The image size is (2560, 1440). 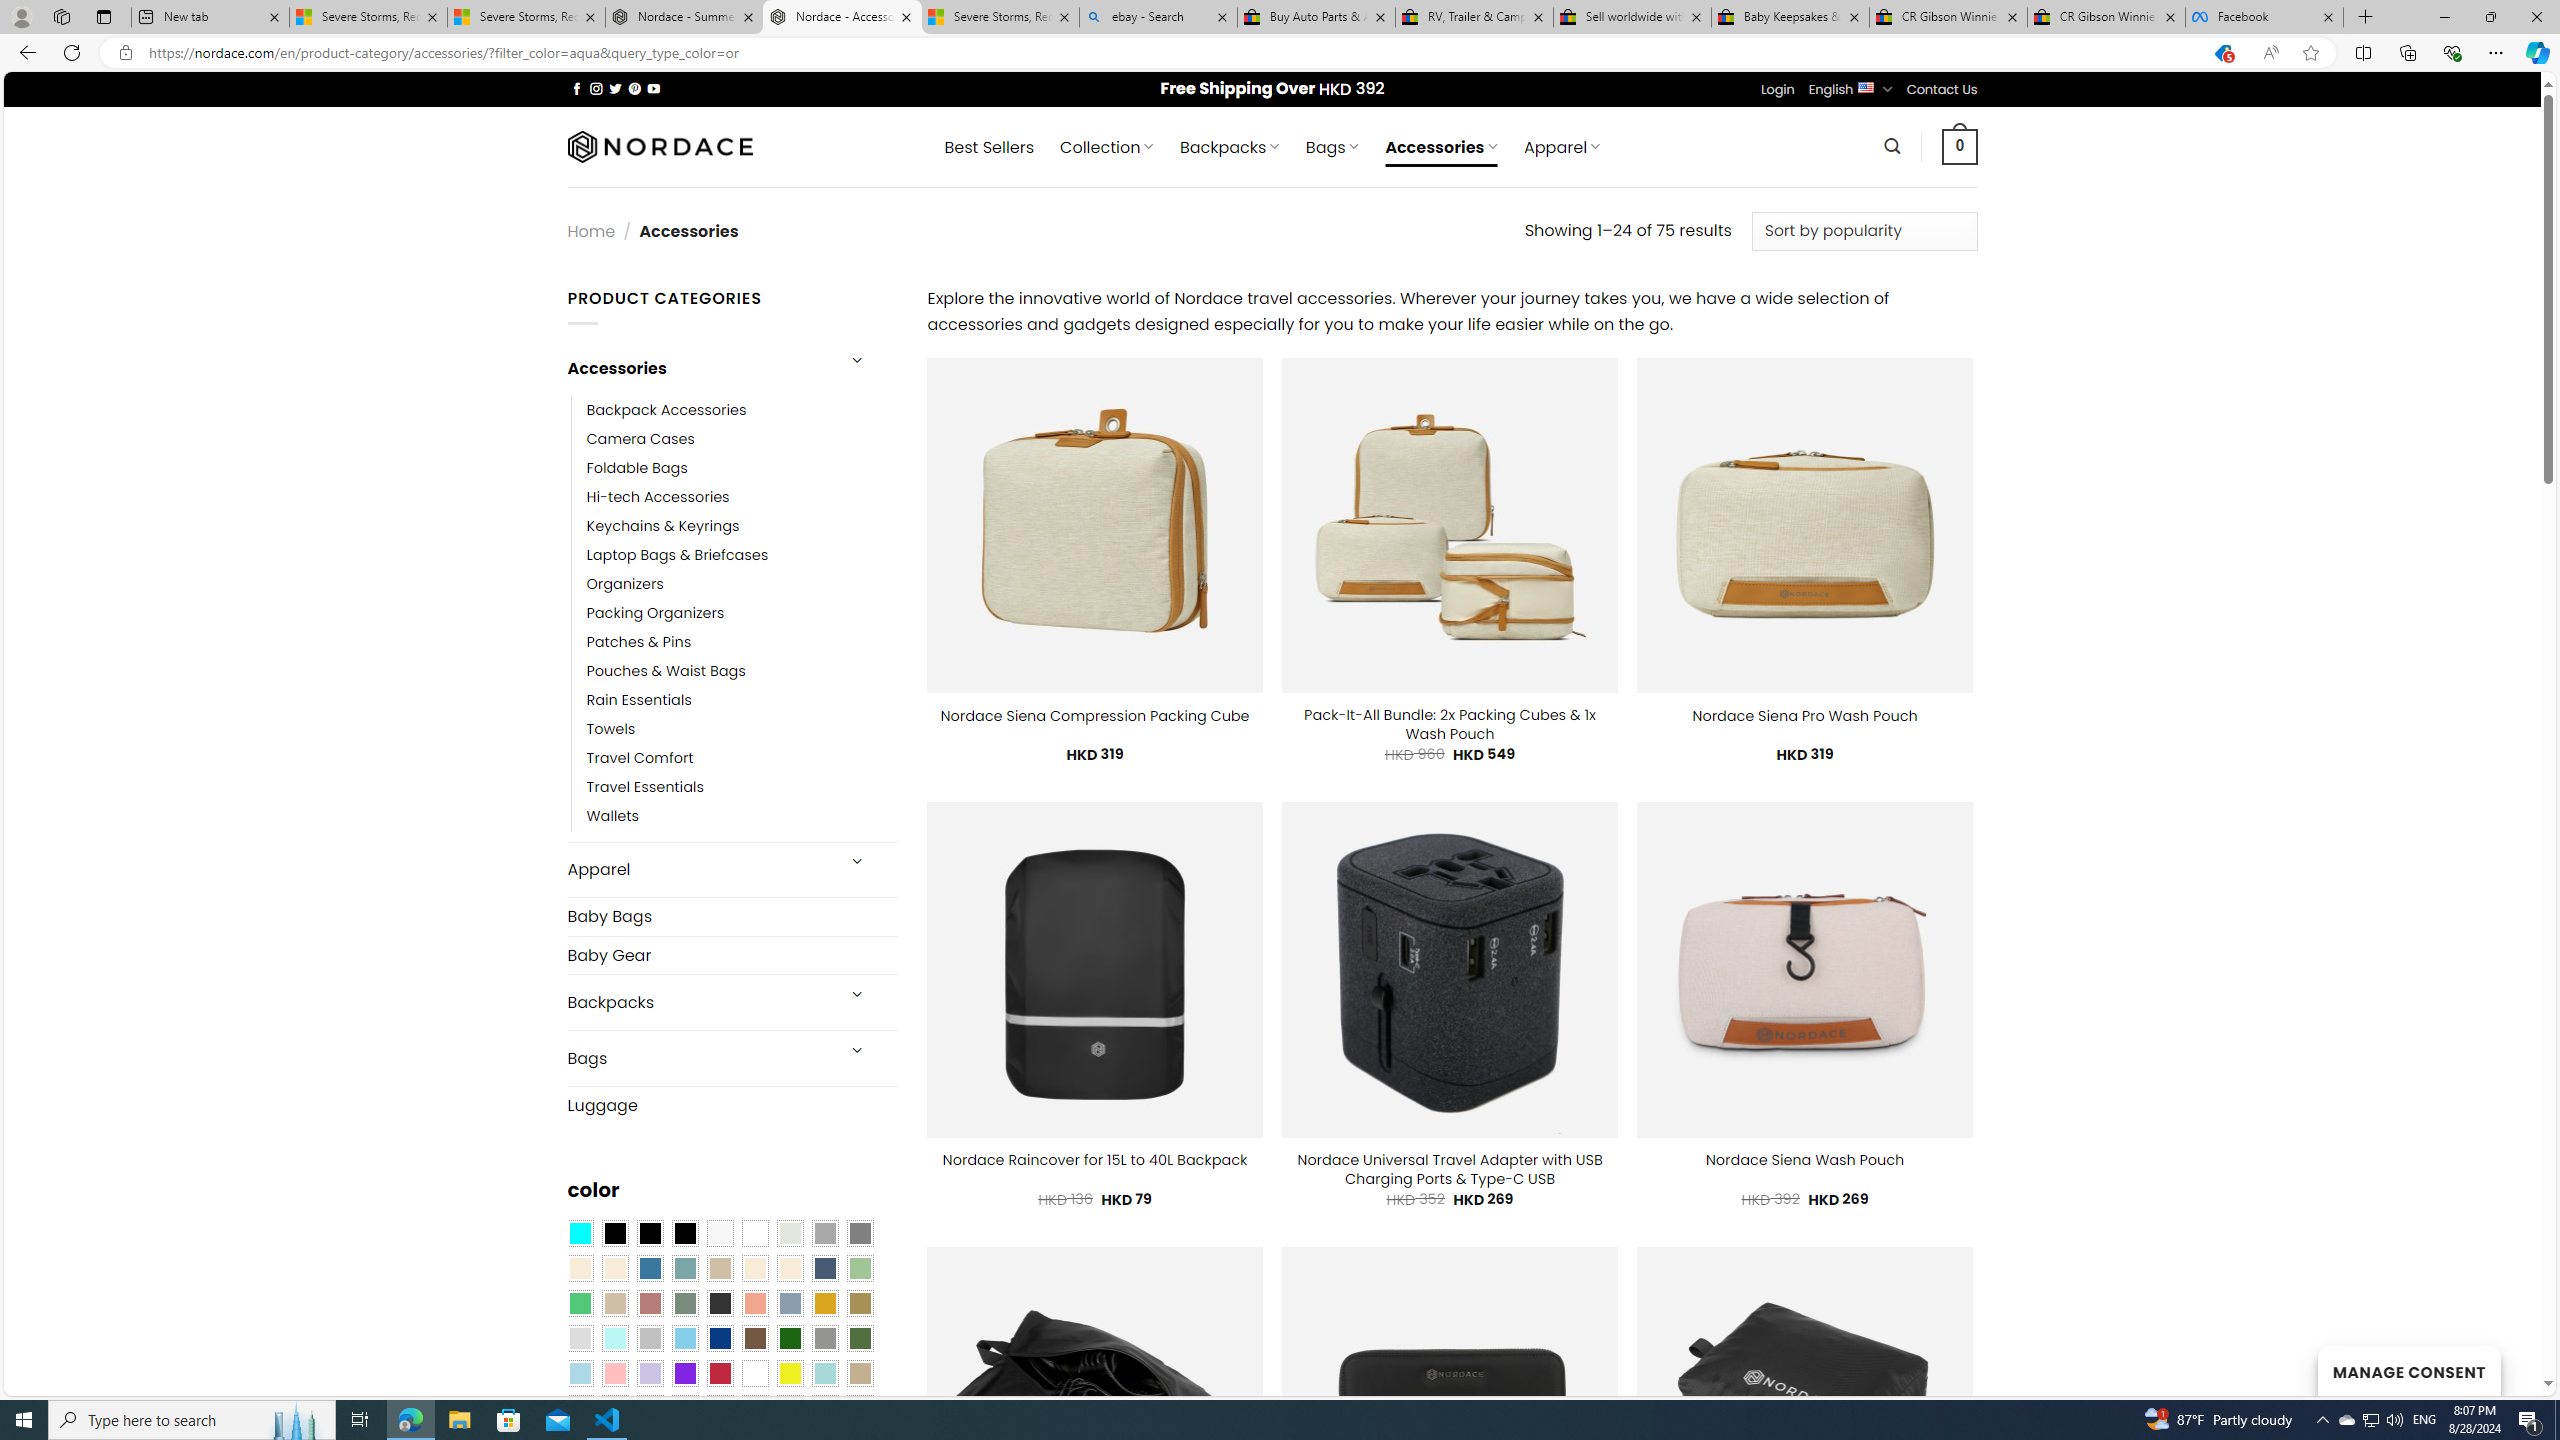 What do you see at coordinates (719, 1304) in the screenshot?
I see `Charcoal` at bounding box center [719, 1304].